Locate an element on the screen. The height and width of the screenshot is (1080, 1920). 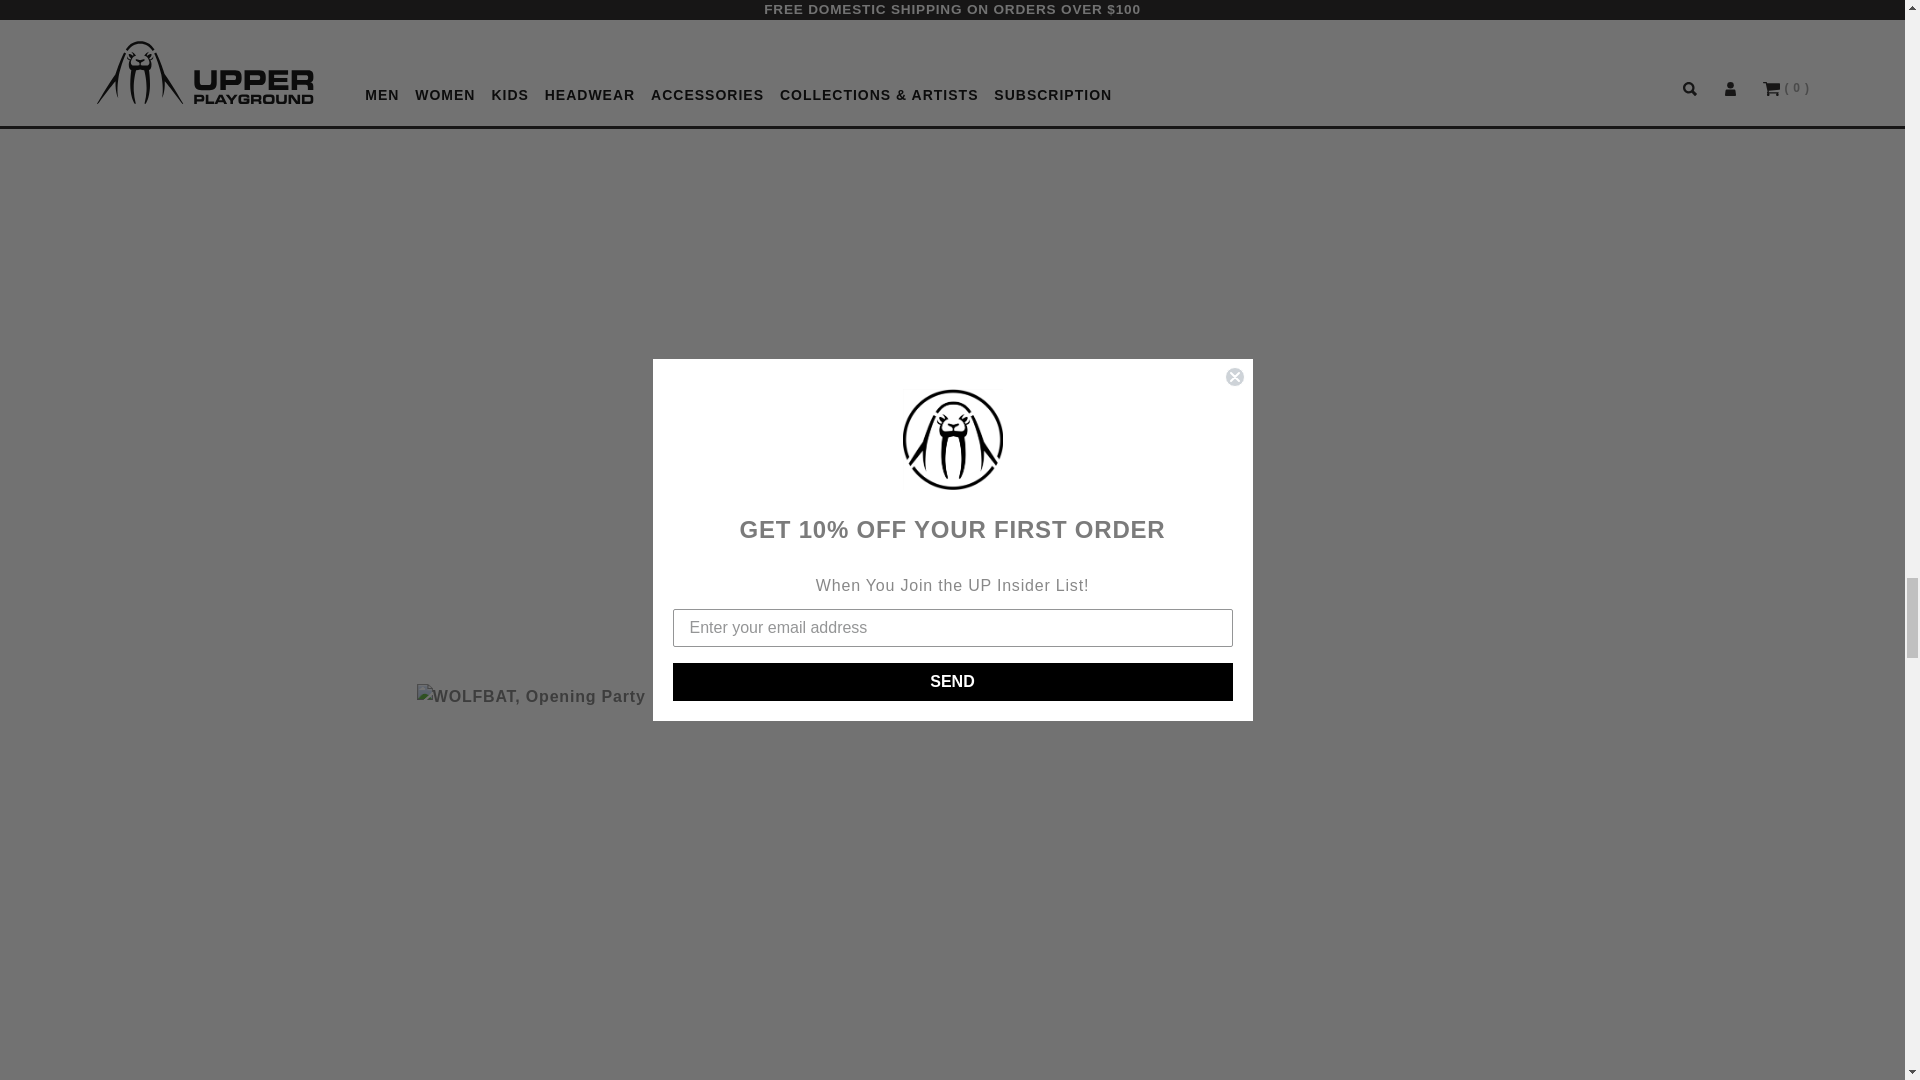
WOLFBAT, Opening Party is located at coordinates (666, 871).